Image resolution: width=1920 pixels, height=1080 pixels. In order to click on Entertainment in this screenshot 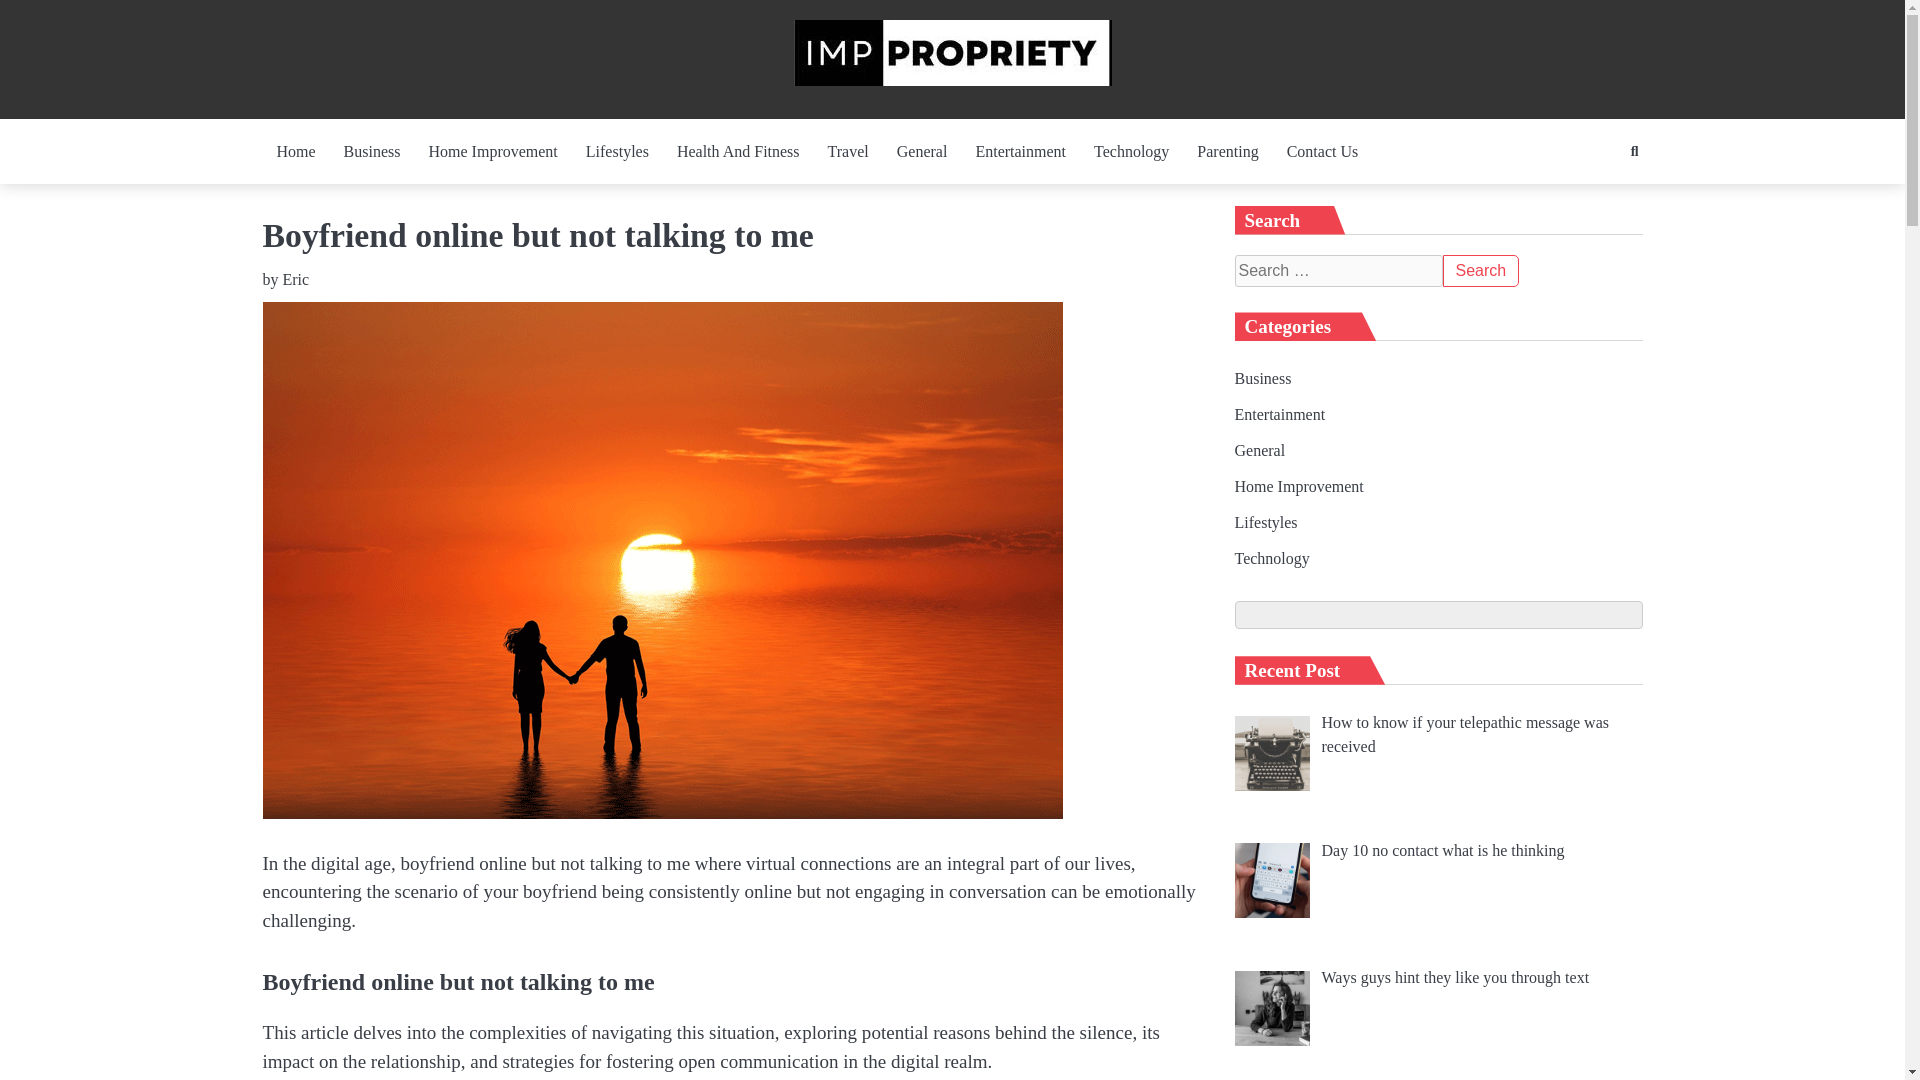, I will do `click(1279, 414)`.